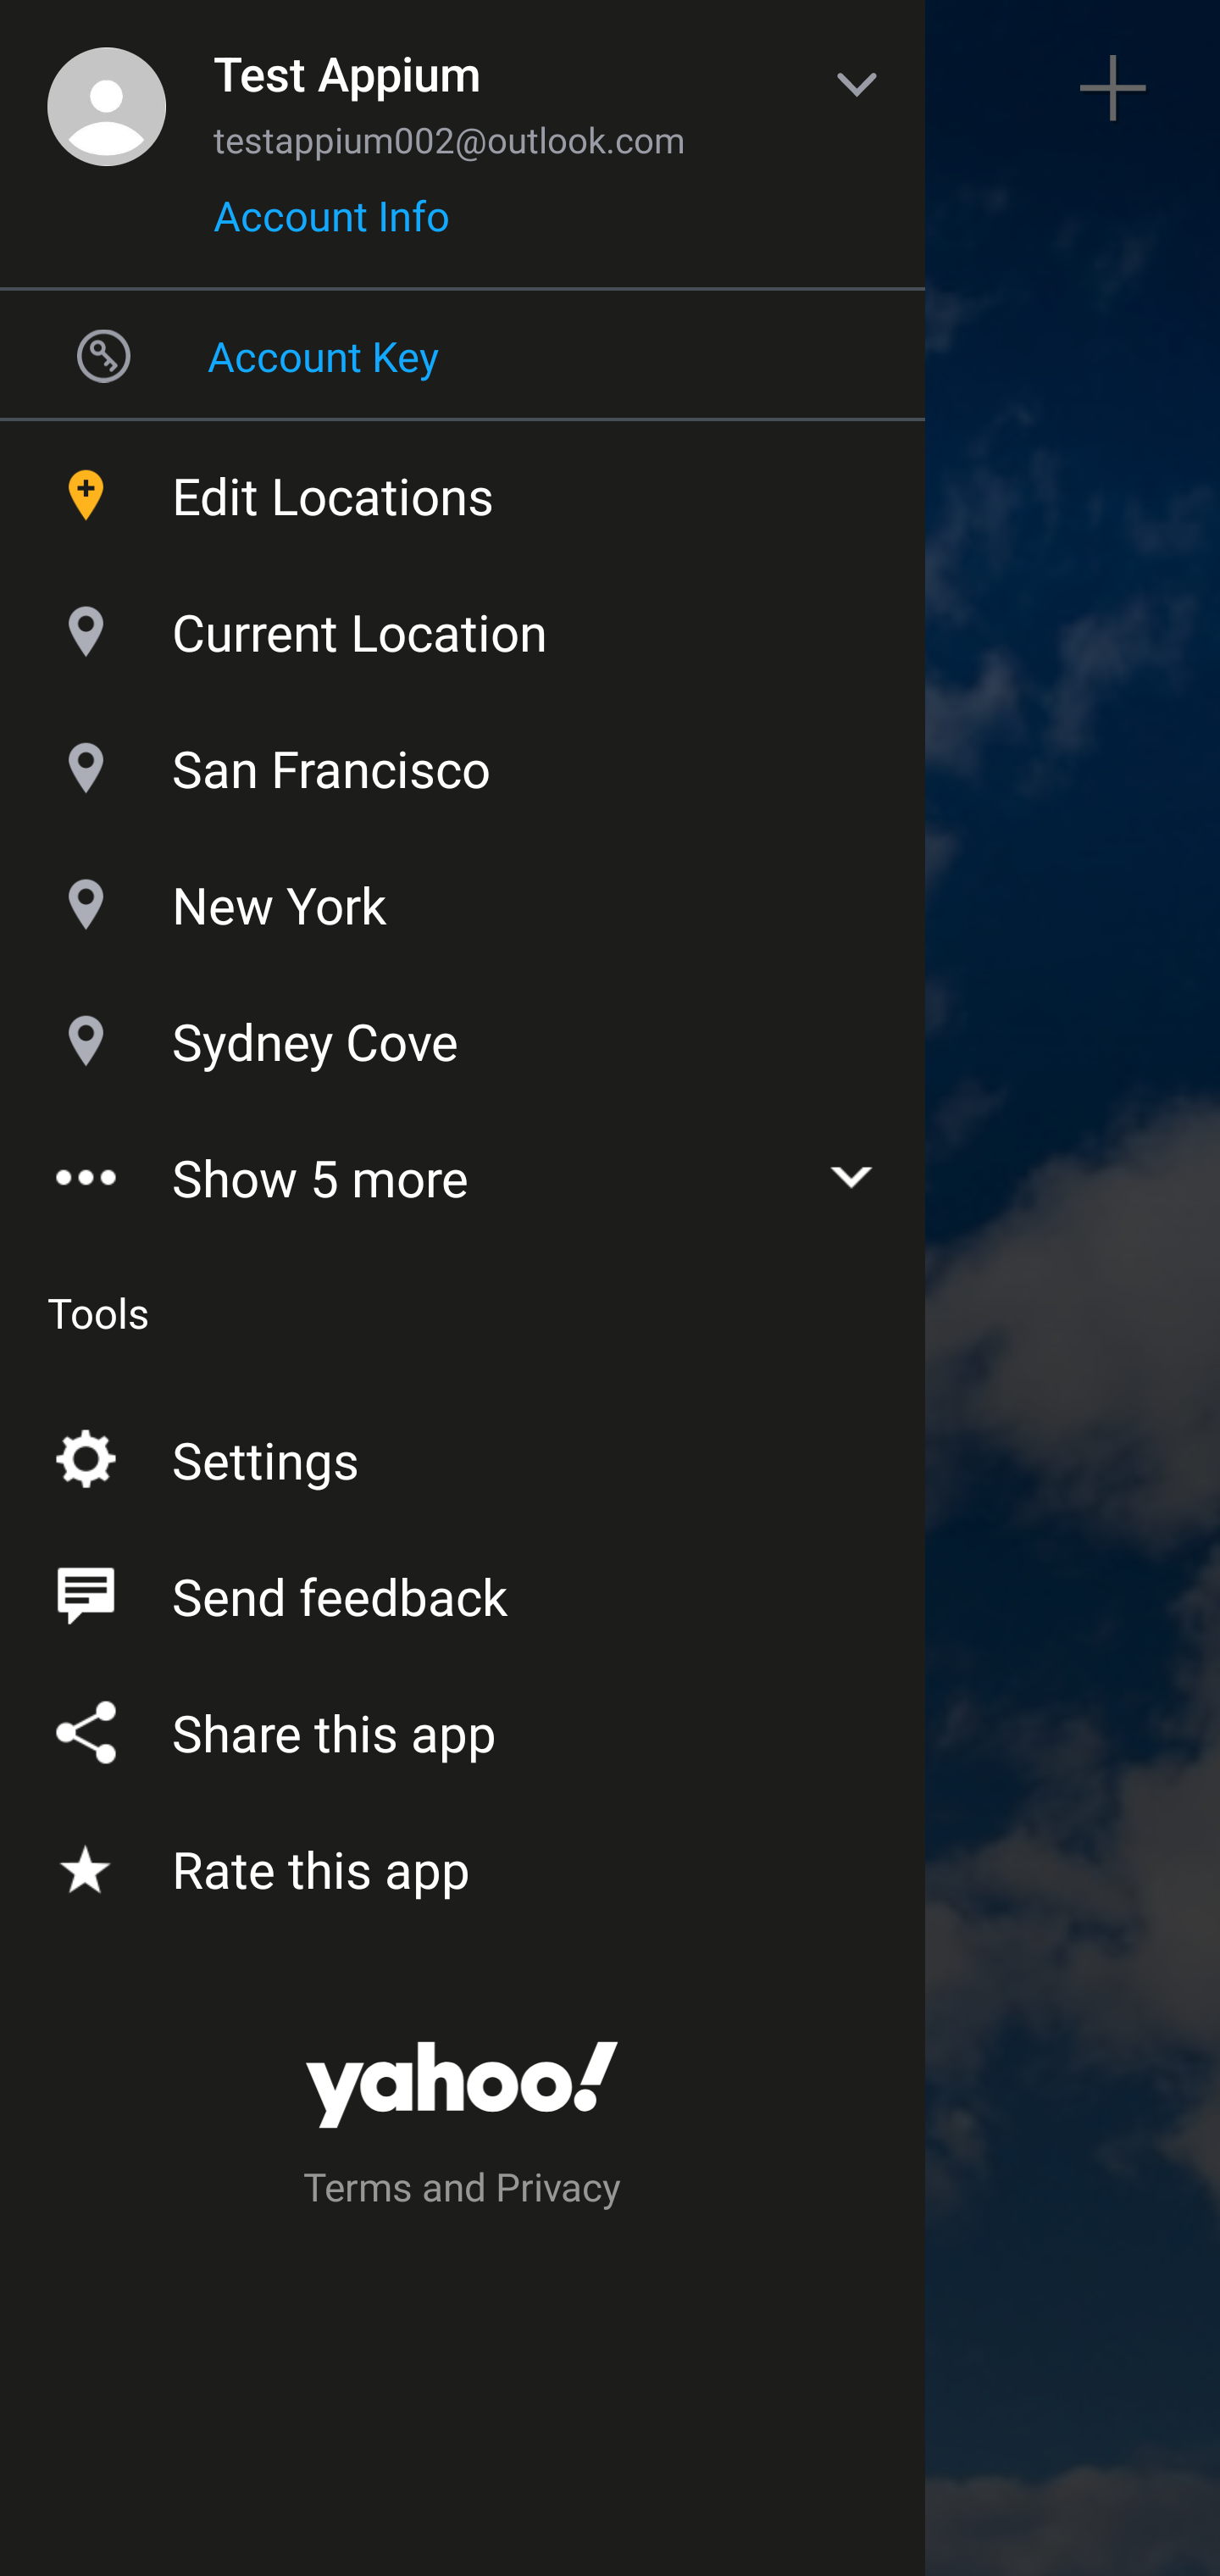 The width and height of the screenshot is (1220, 2576). What do you see at coordinates (463, 897) in the screenshot?
I see `New York` at bounding box center [463, 897].